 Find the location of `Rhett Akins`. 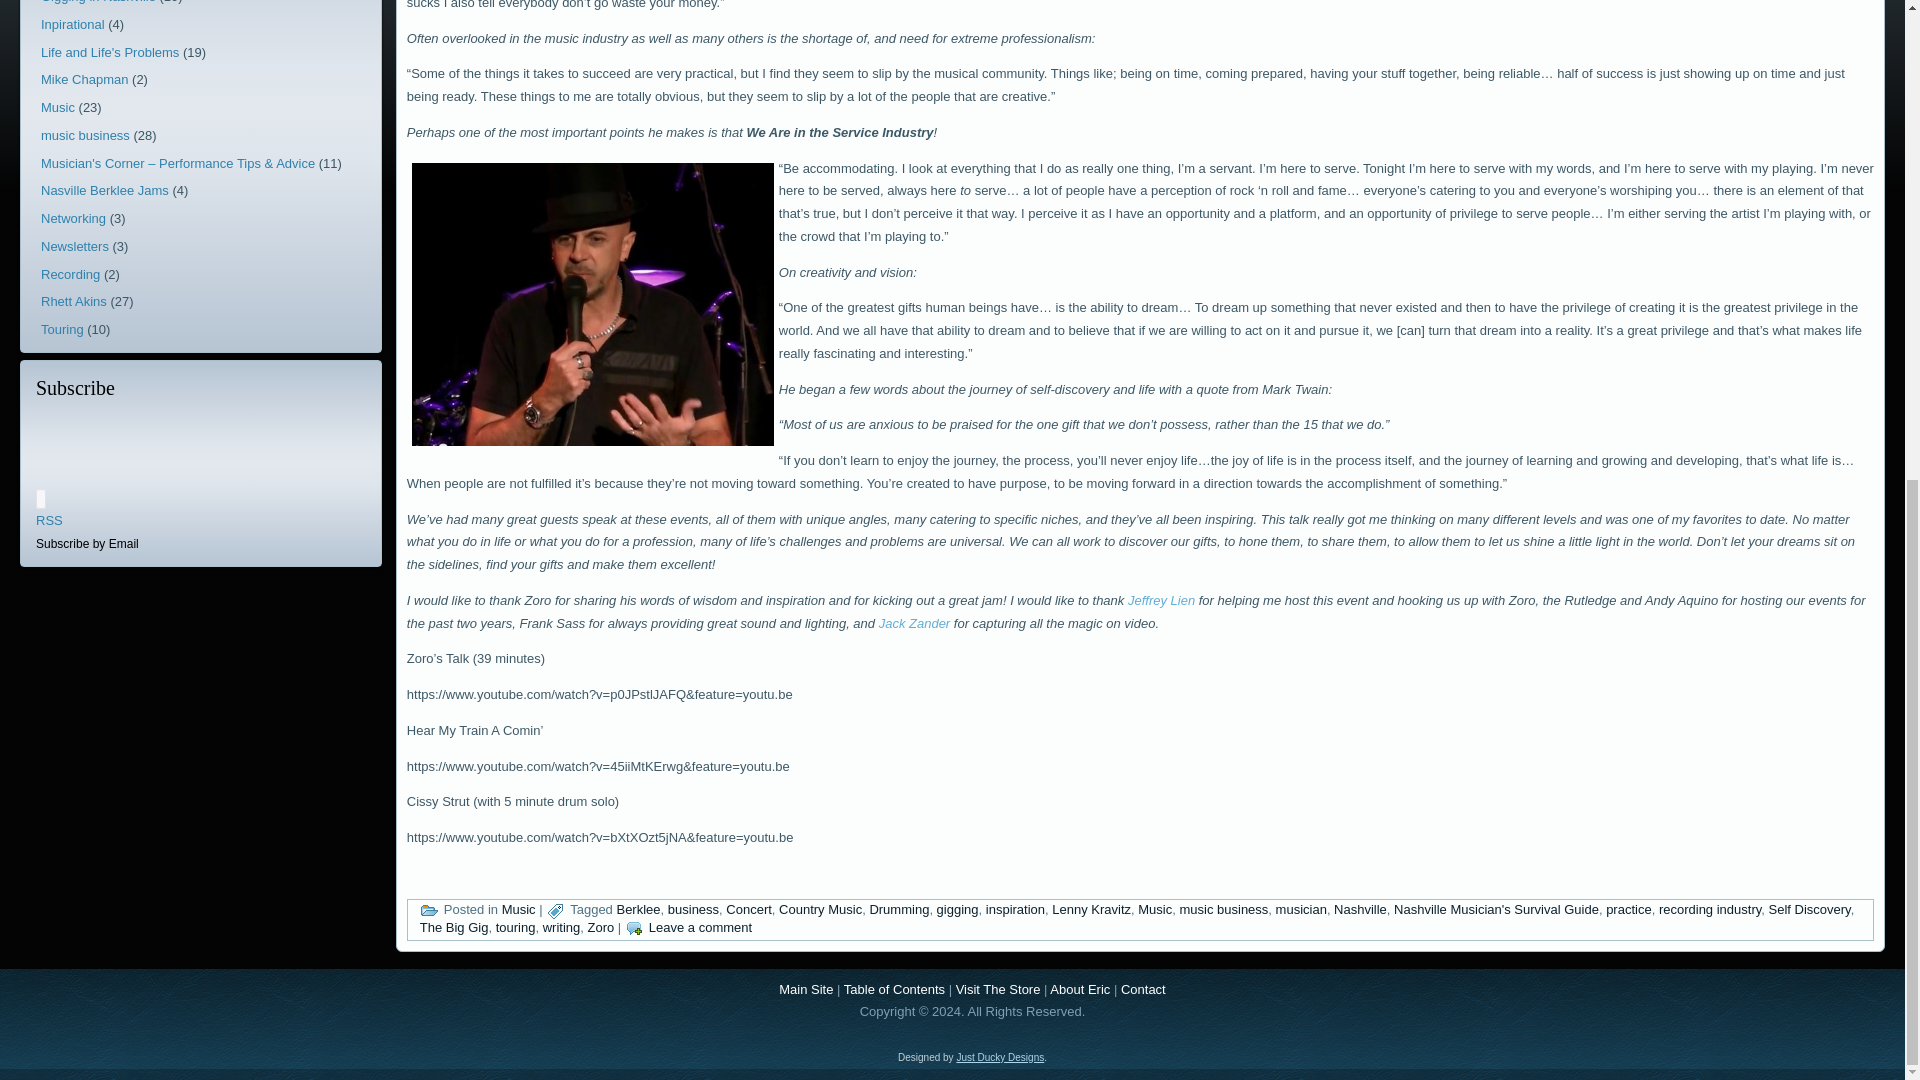

Rhett Akins is located at coordinates (74, 300).